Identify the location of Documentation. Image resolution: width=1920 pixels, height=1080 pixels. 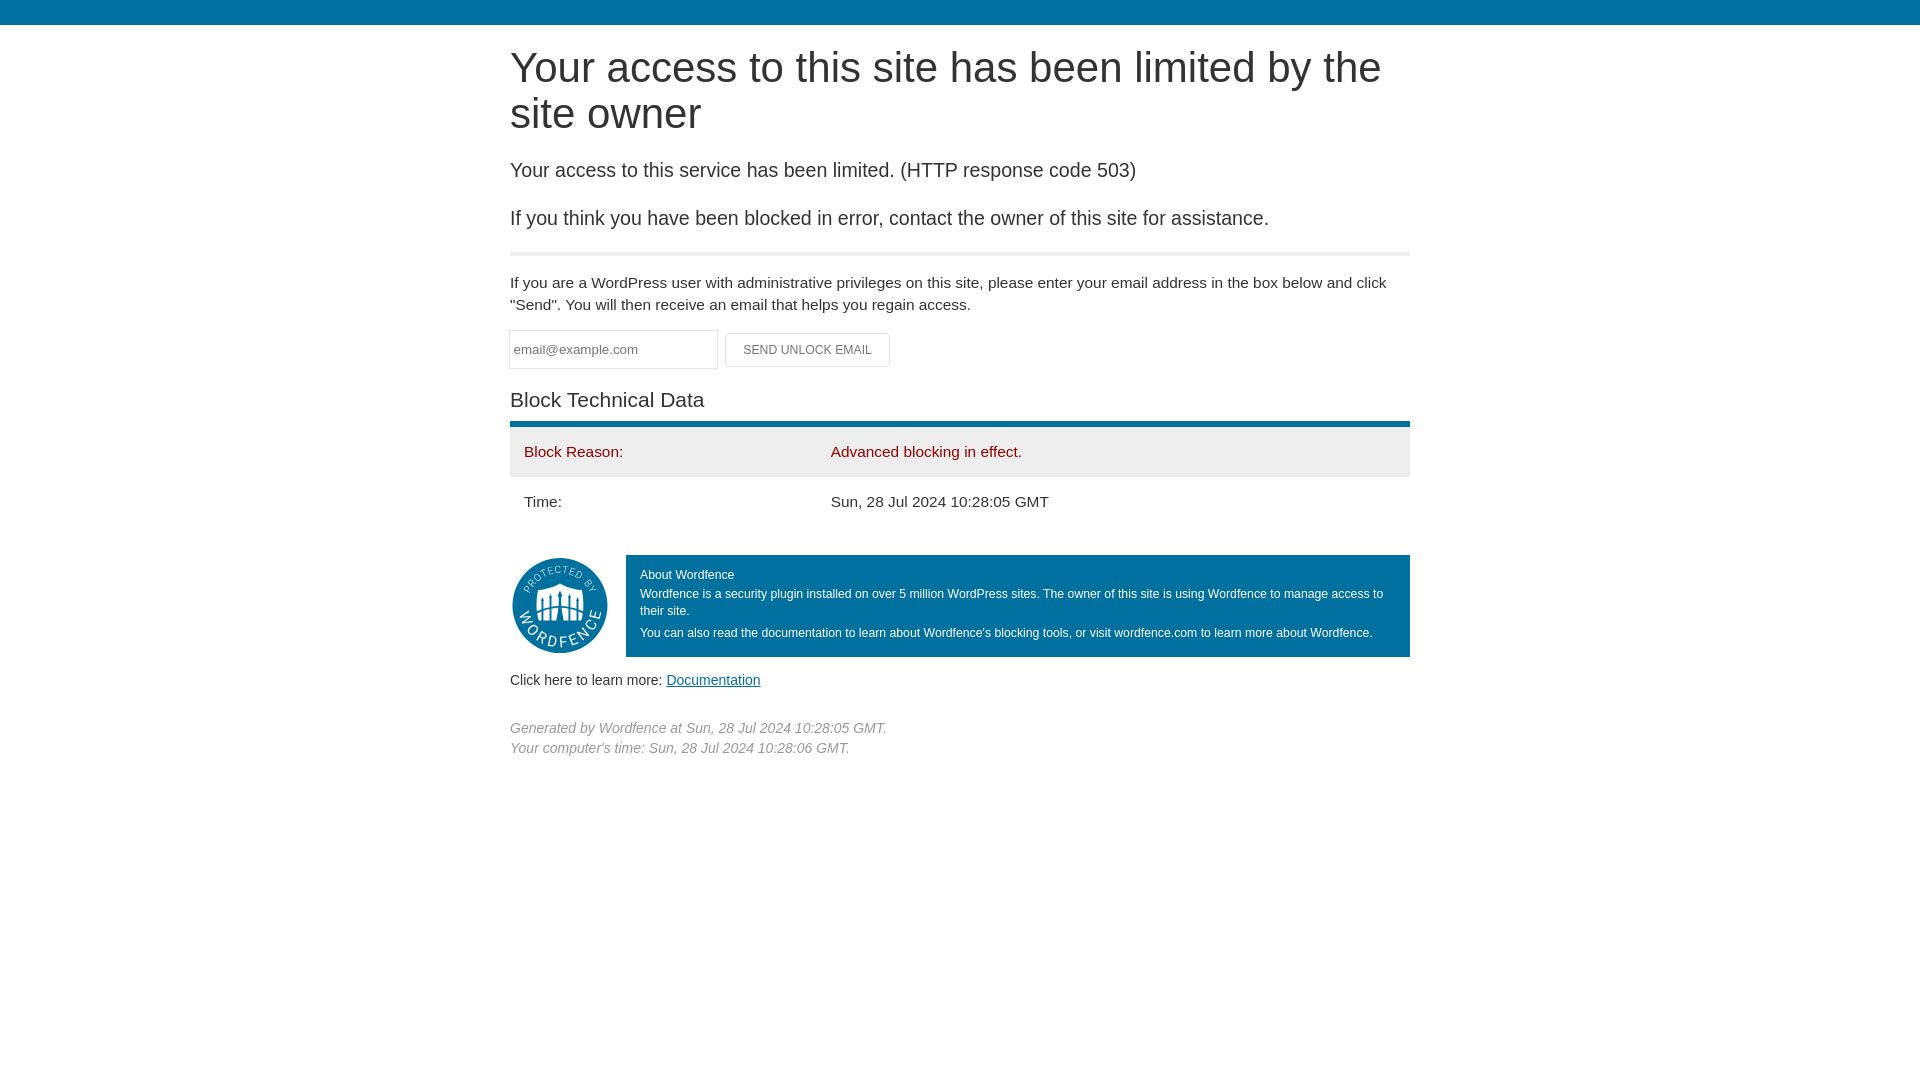
(713, 679).